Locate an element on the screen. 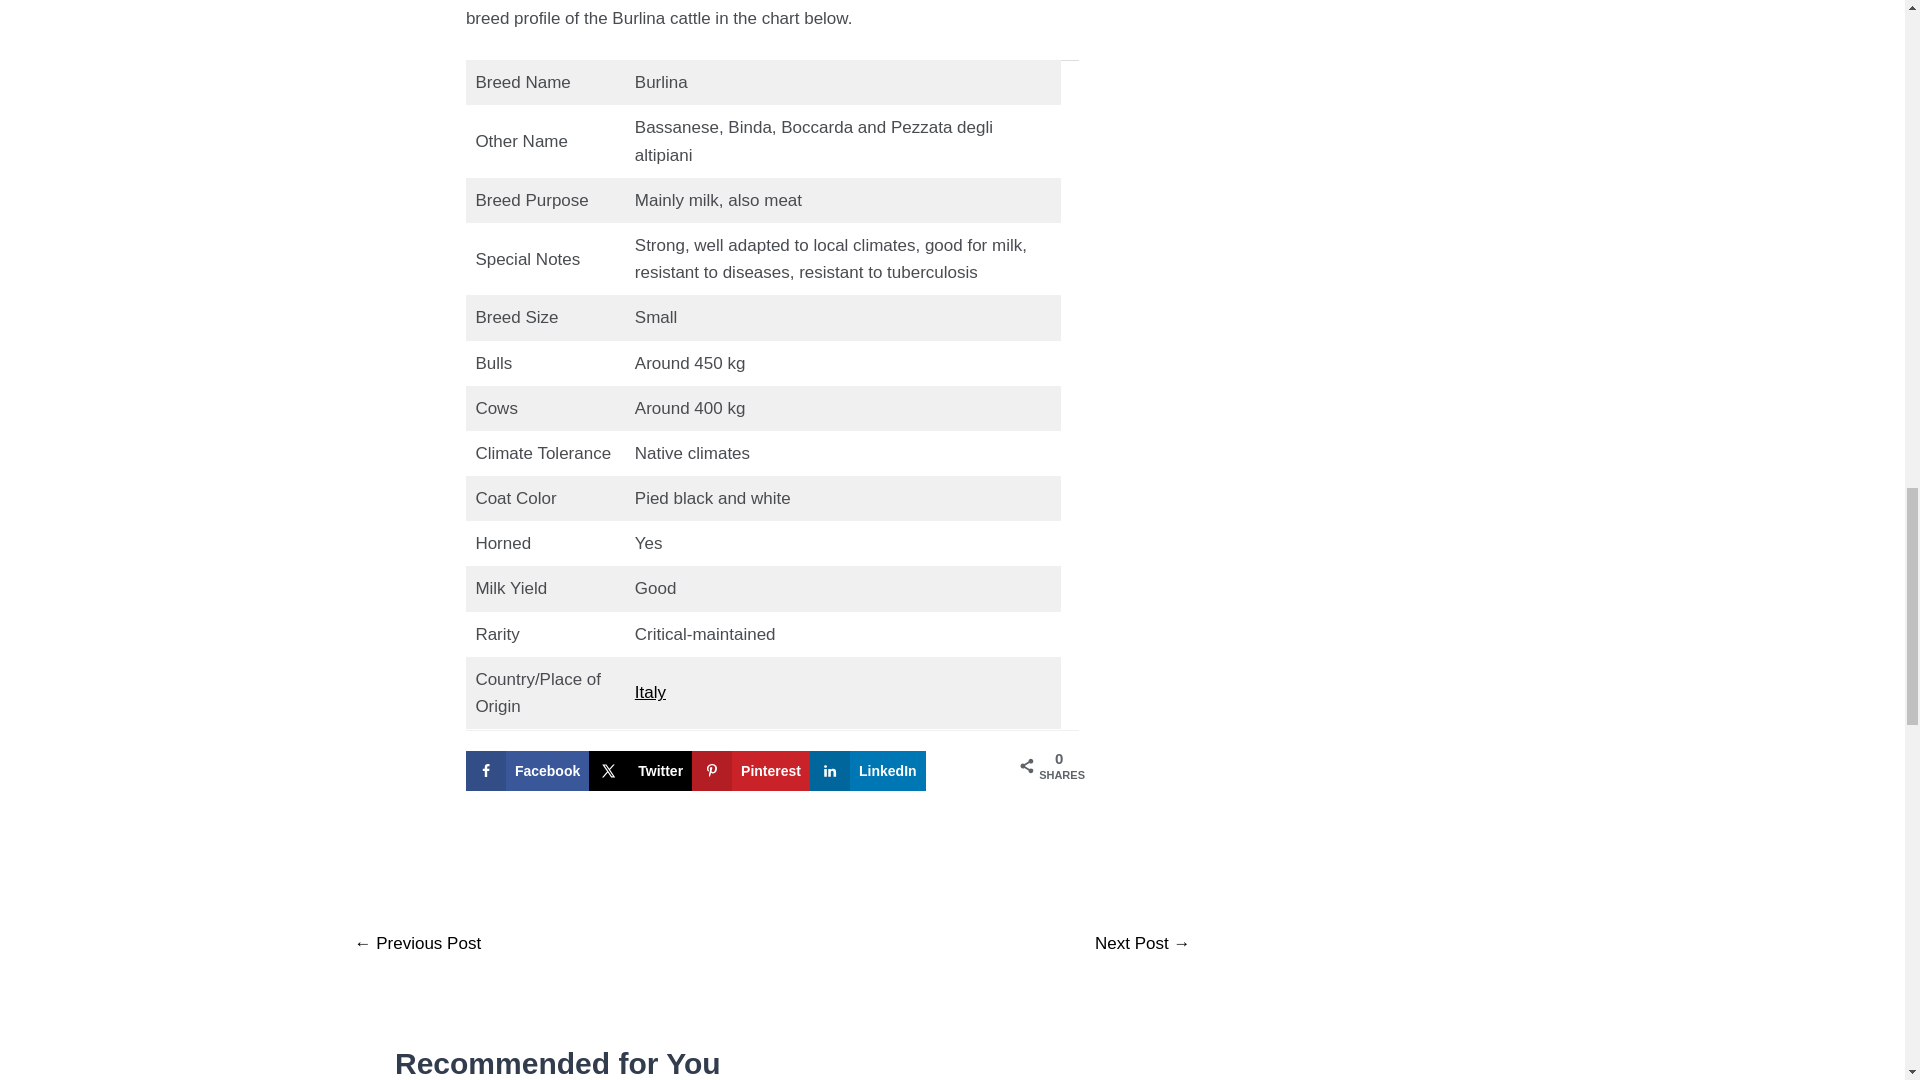  Share on Facebook is located at coordinates (528, 770).